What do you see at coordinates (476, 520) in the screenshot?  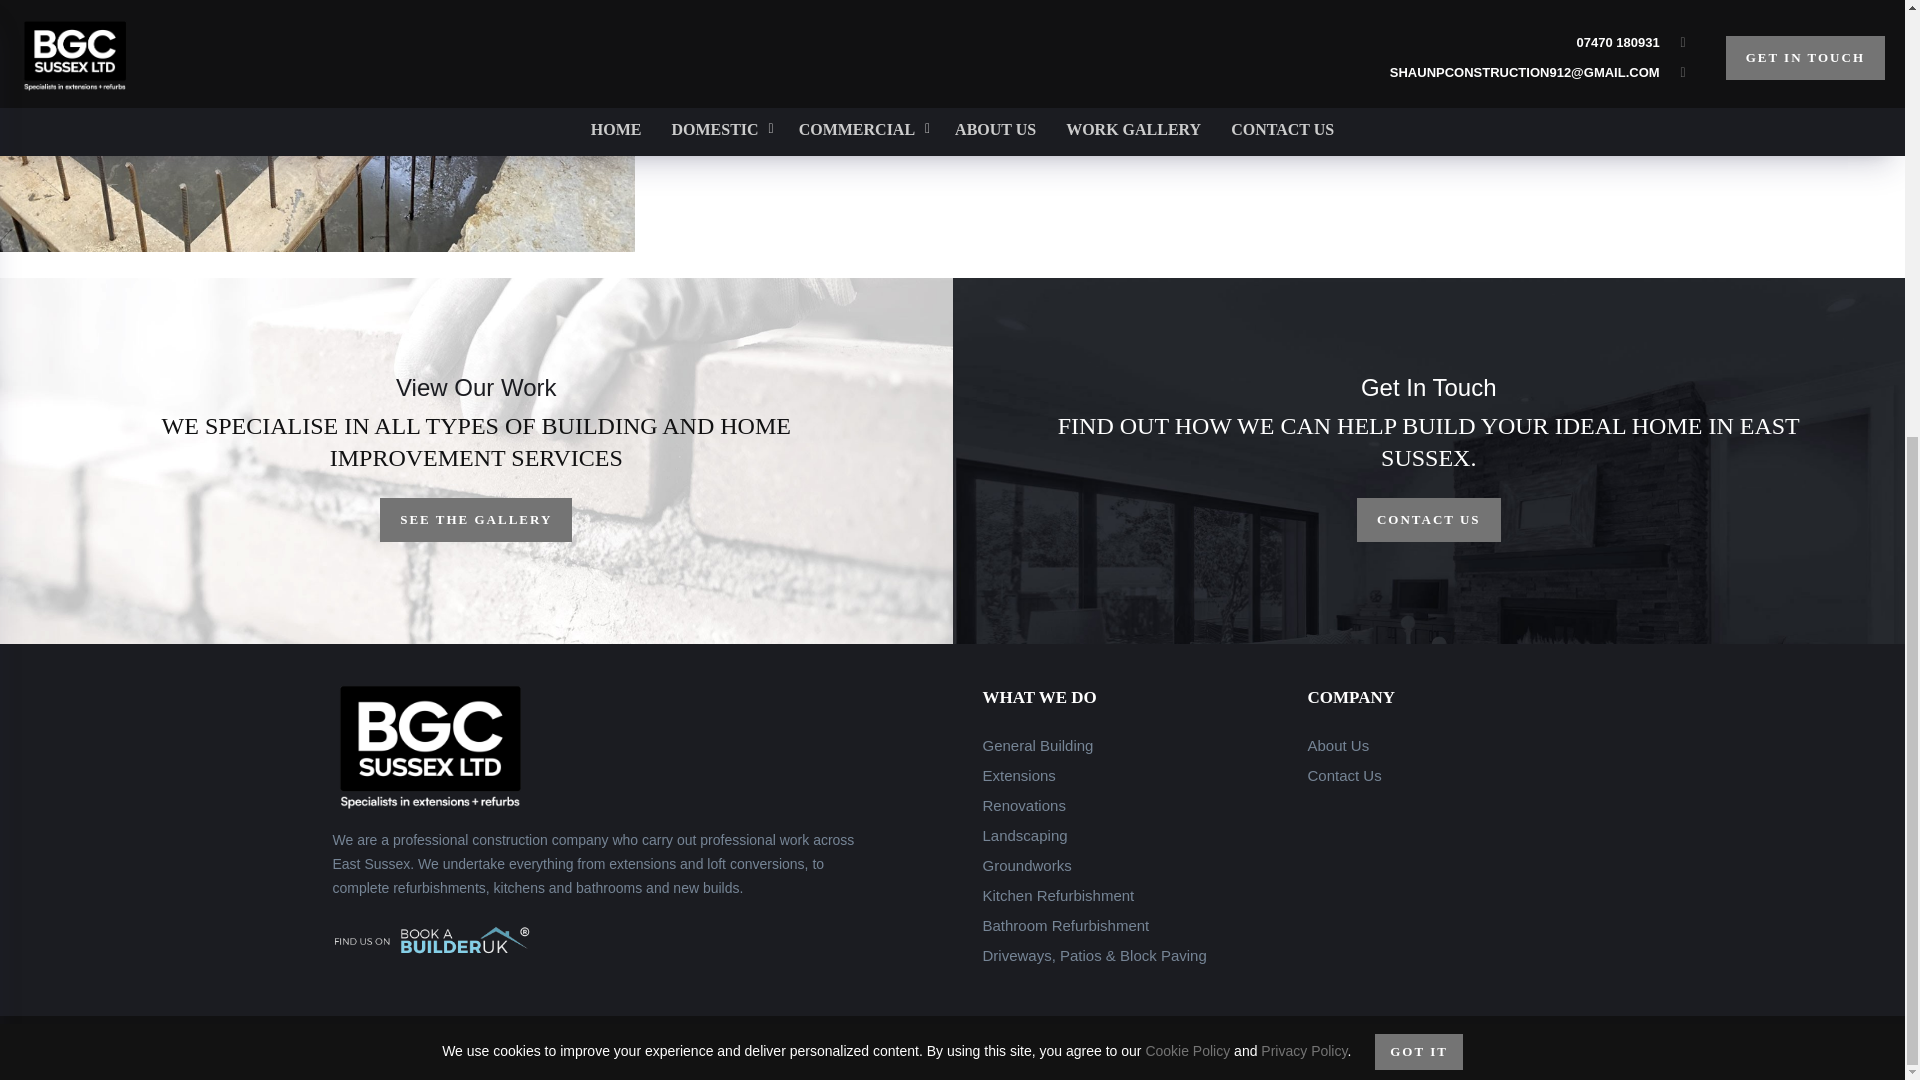 I see `SEE THE GALLERY` at bounding box center [476, 520].